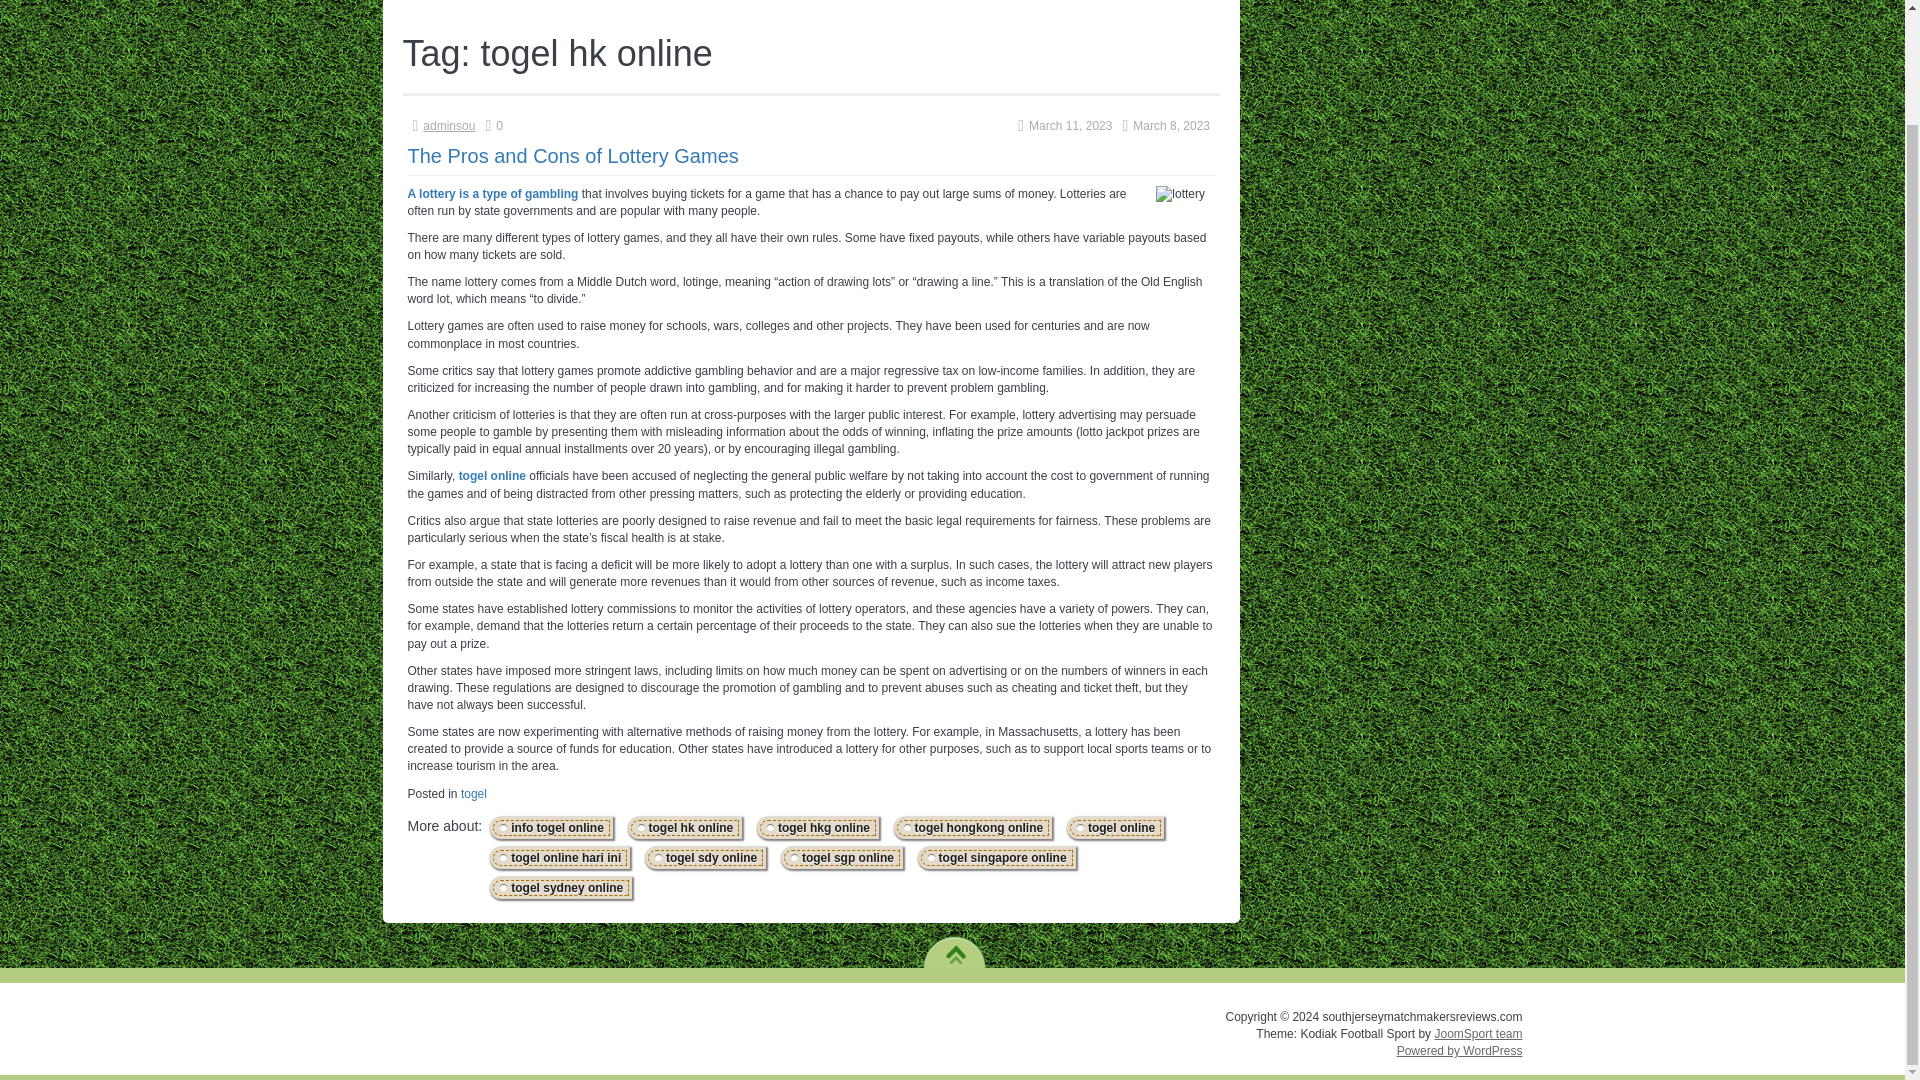 This screenshot has height=1080, width=1920. What do you see at coordinates (492, 475) in the screenshot?
I see `togel online` at bounding box center [492, 475].